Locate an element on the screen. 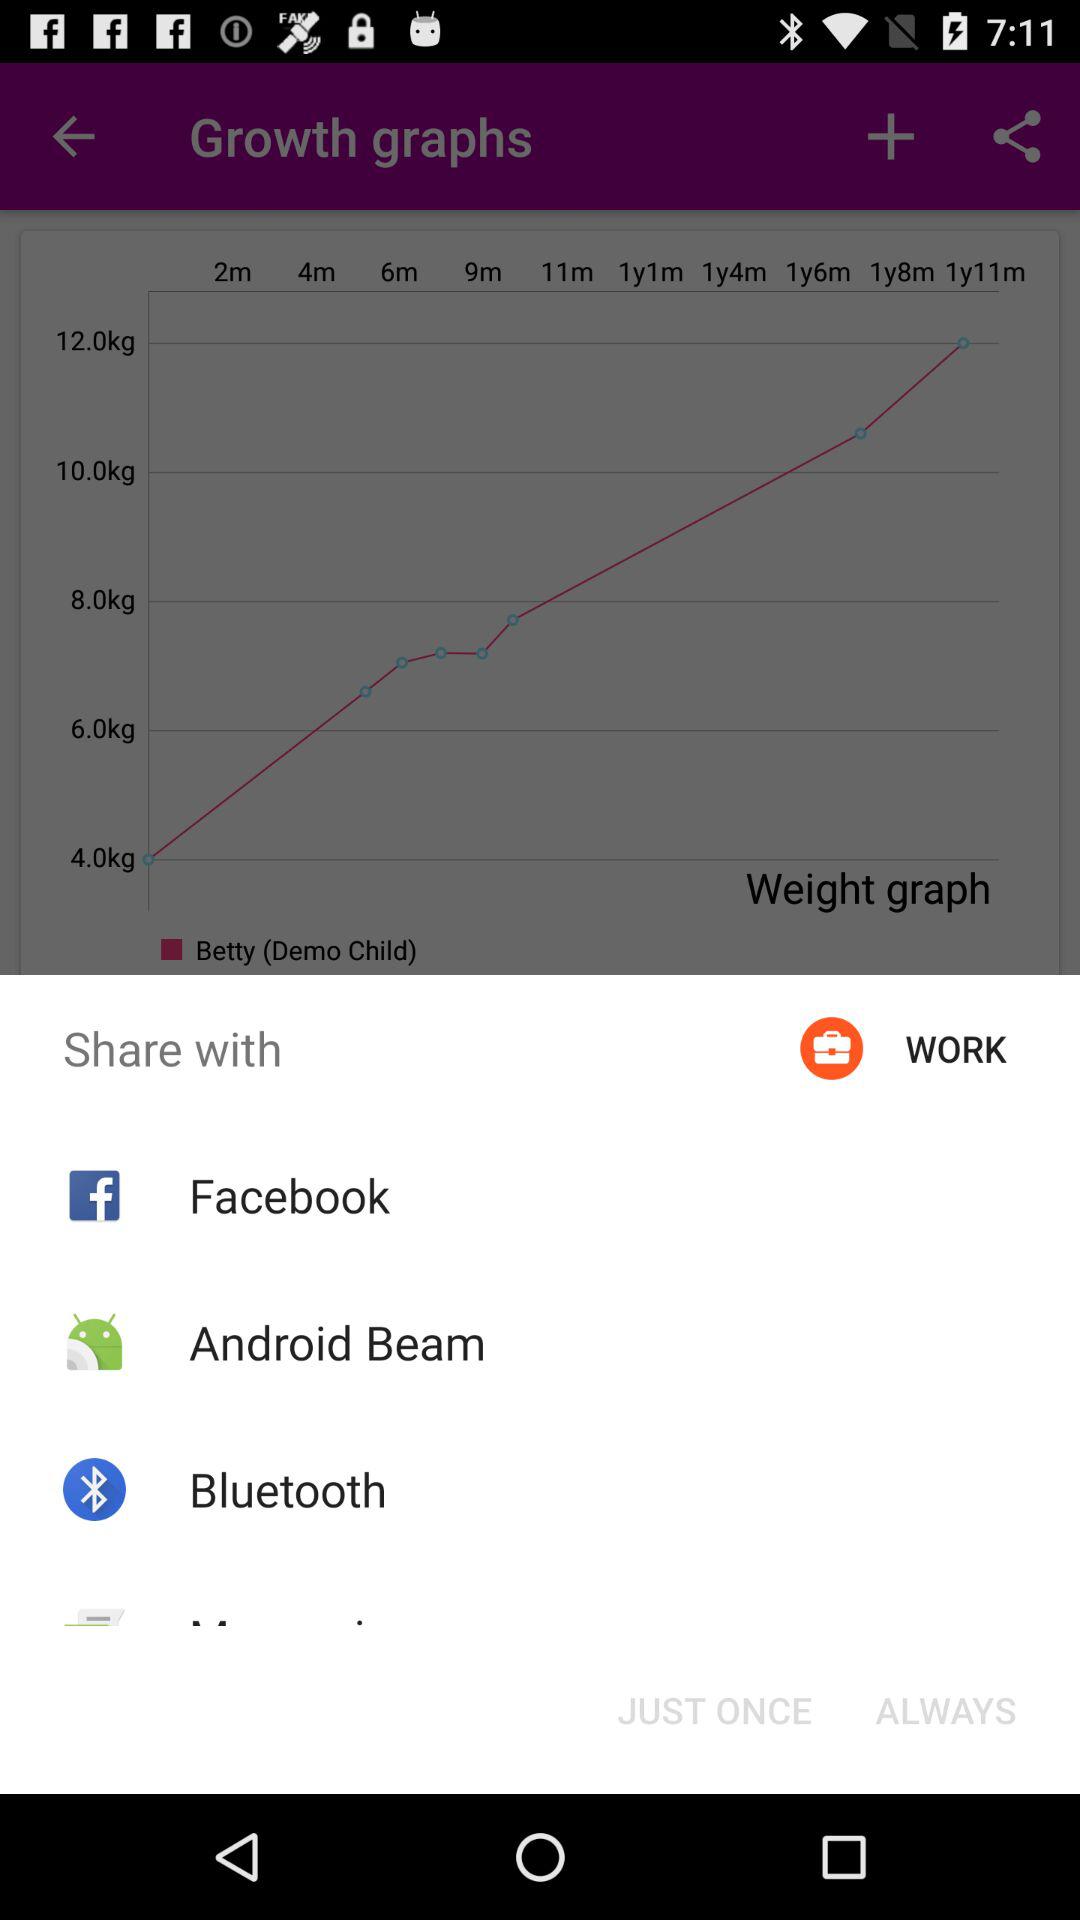 The image size is (1080, 1920). click item below the share with item is located at coordinates (714, 1710).